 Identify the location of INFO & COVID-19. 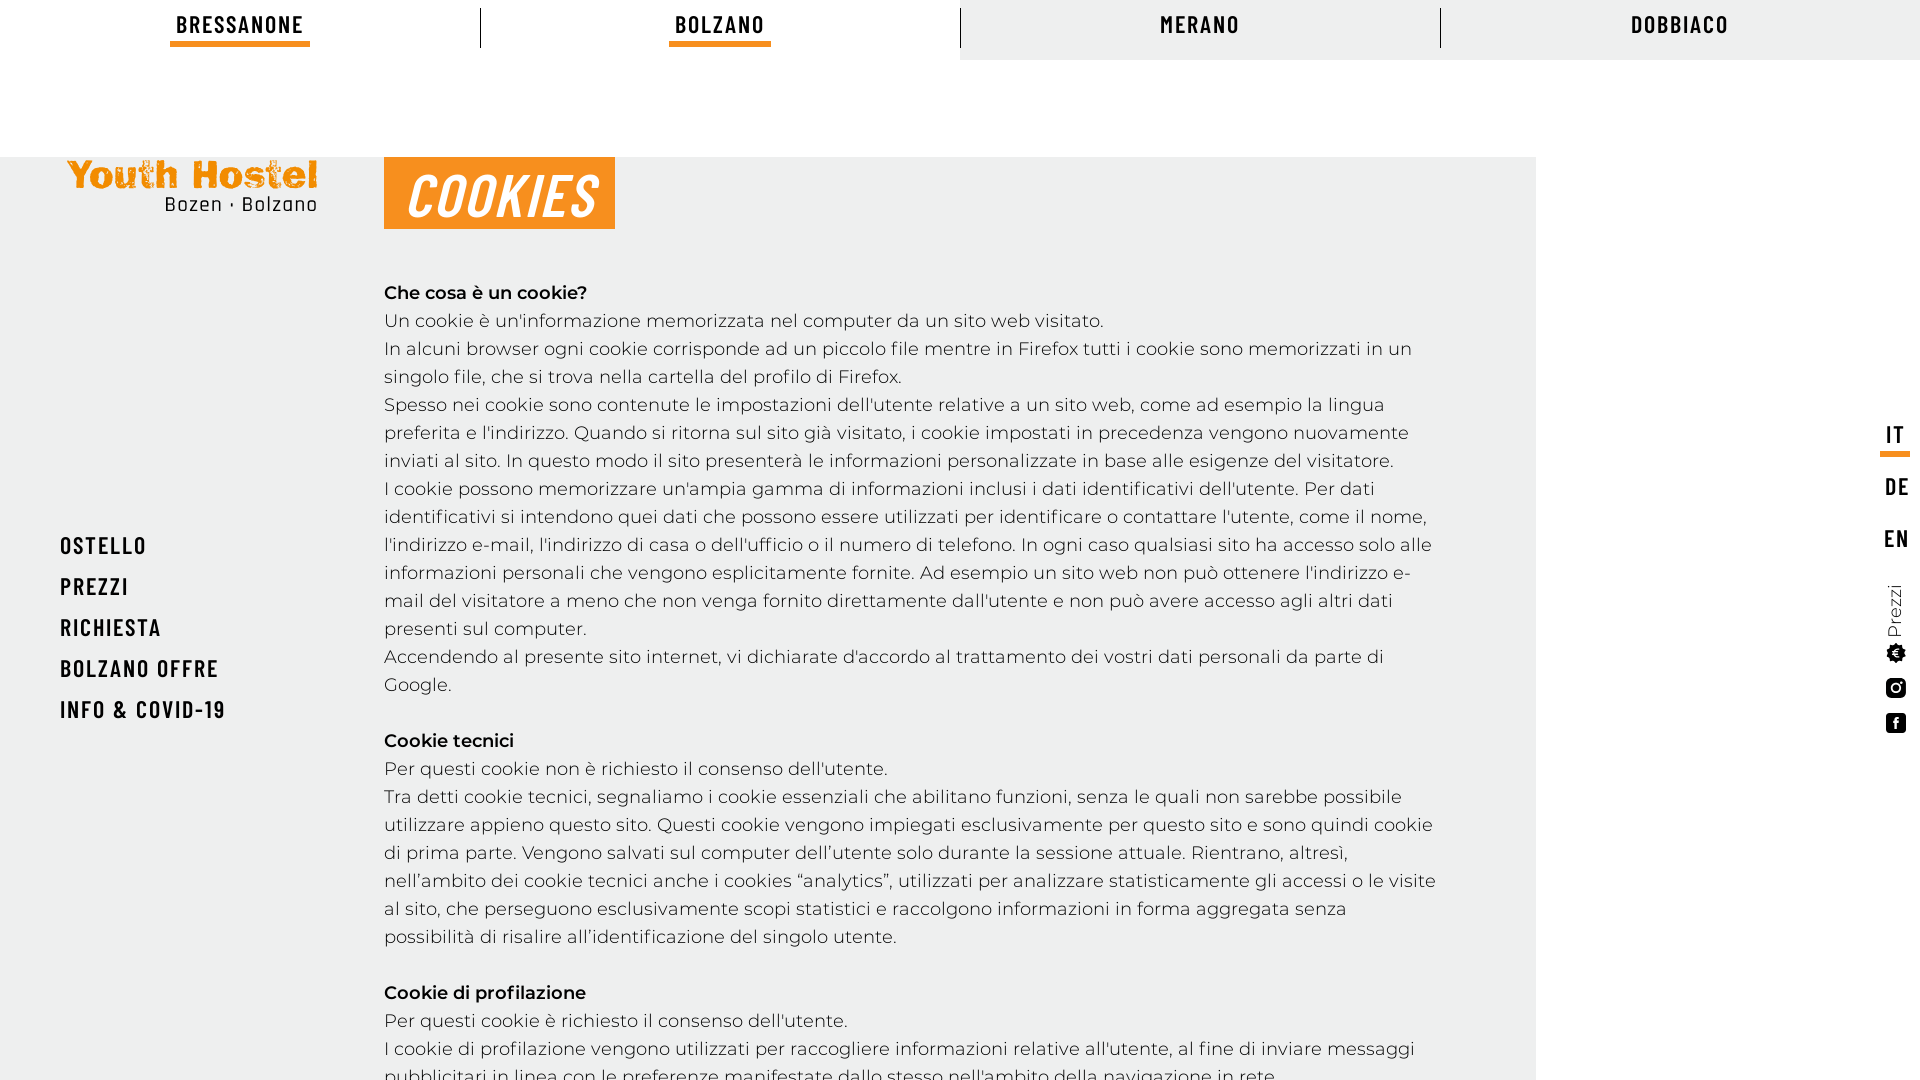
(143, 708).